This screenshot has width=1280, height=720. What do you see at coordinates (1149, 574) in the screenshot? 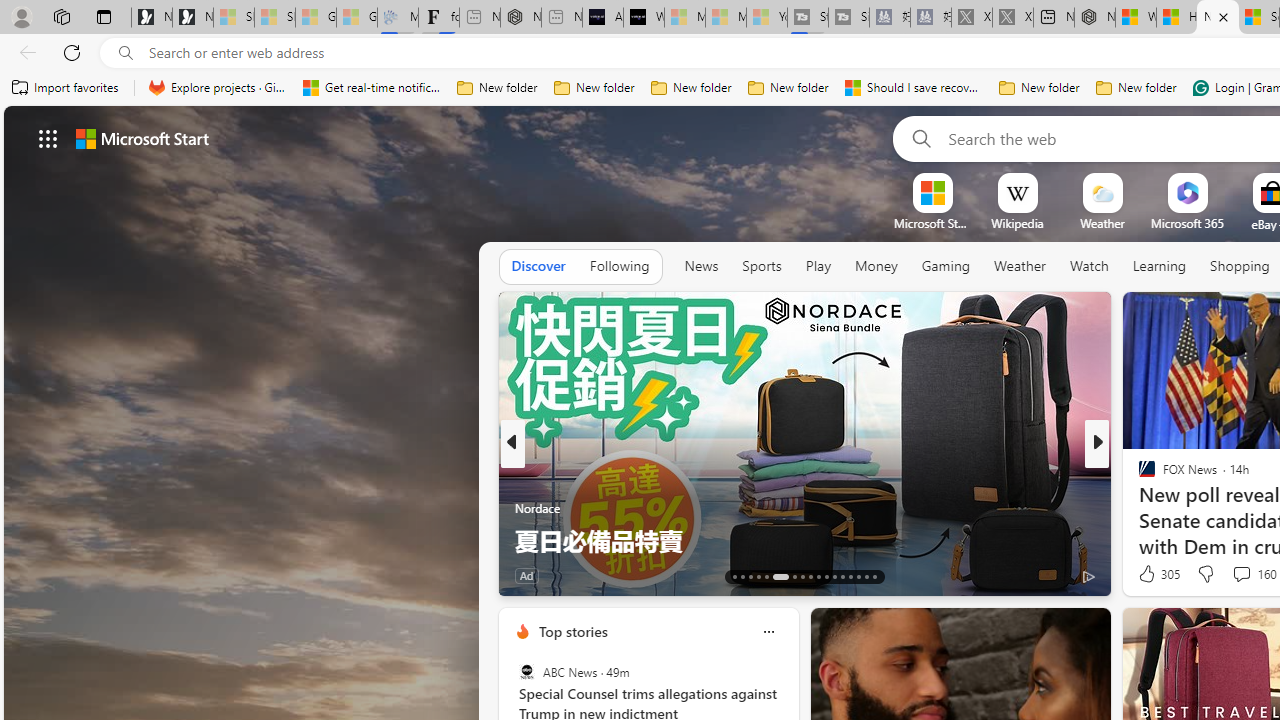
I see `20 Like` at bounding box center [1149, 574].